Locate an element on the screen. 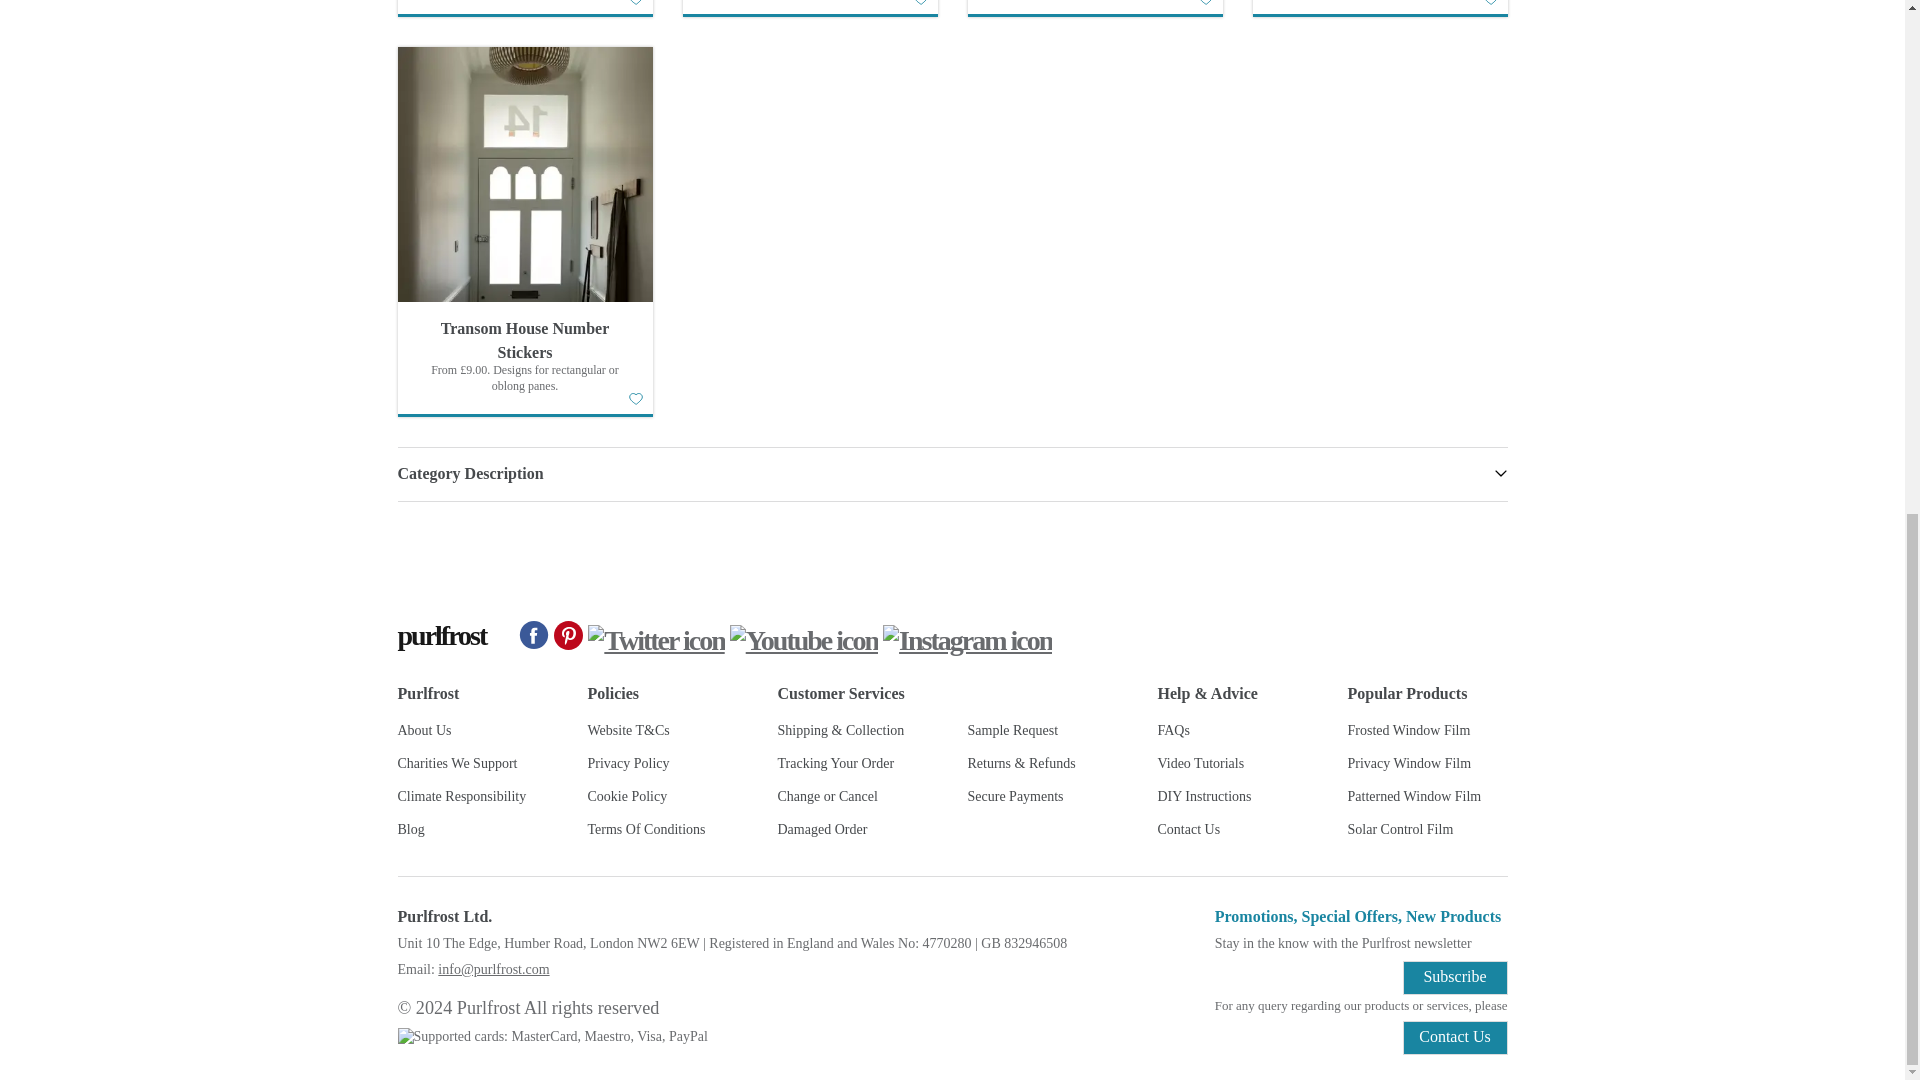 This screenshot has height=1080, width=1920. Add to Favourites is located at coordinates (634, 399).